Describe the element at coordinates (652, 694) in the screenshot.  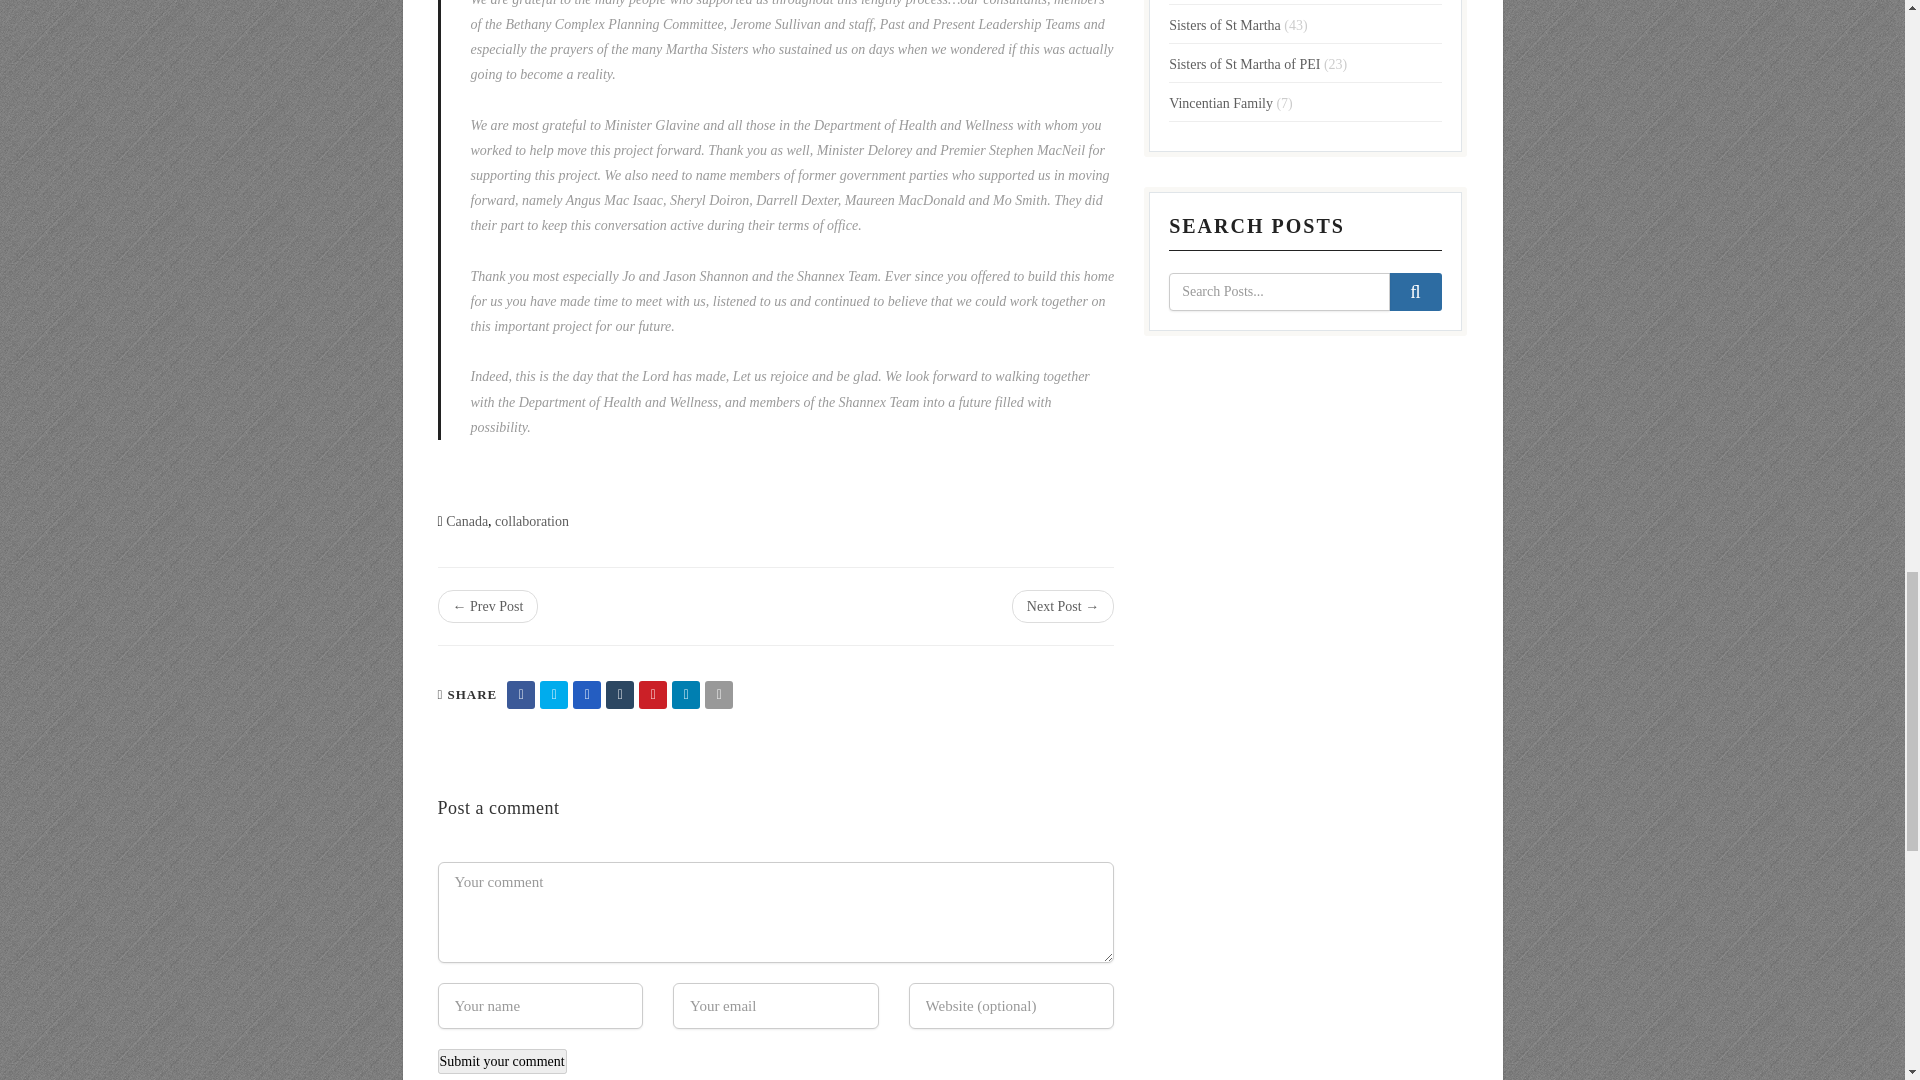
I see `Pin it` at that location.